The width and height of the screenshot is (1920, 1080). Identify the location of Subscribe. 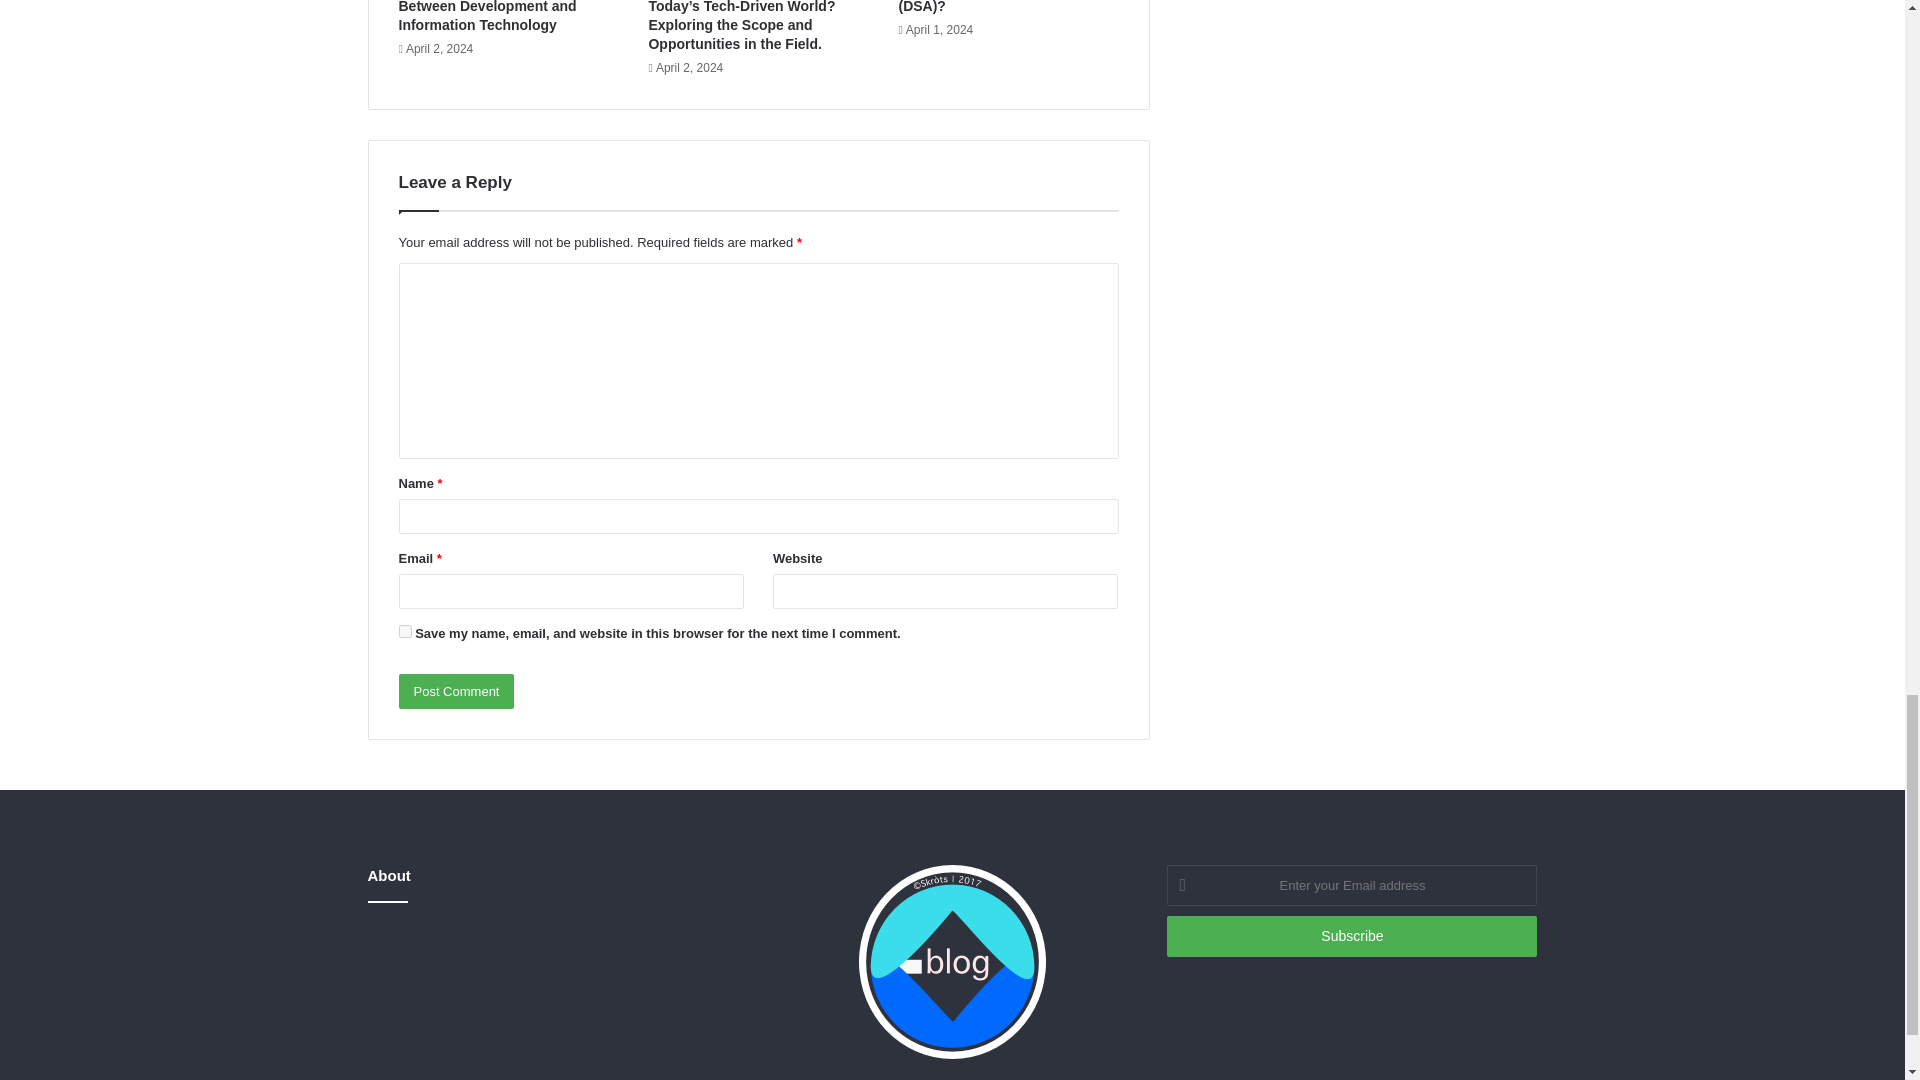
(1352, 936).